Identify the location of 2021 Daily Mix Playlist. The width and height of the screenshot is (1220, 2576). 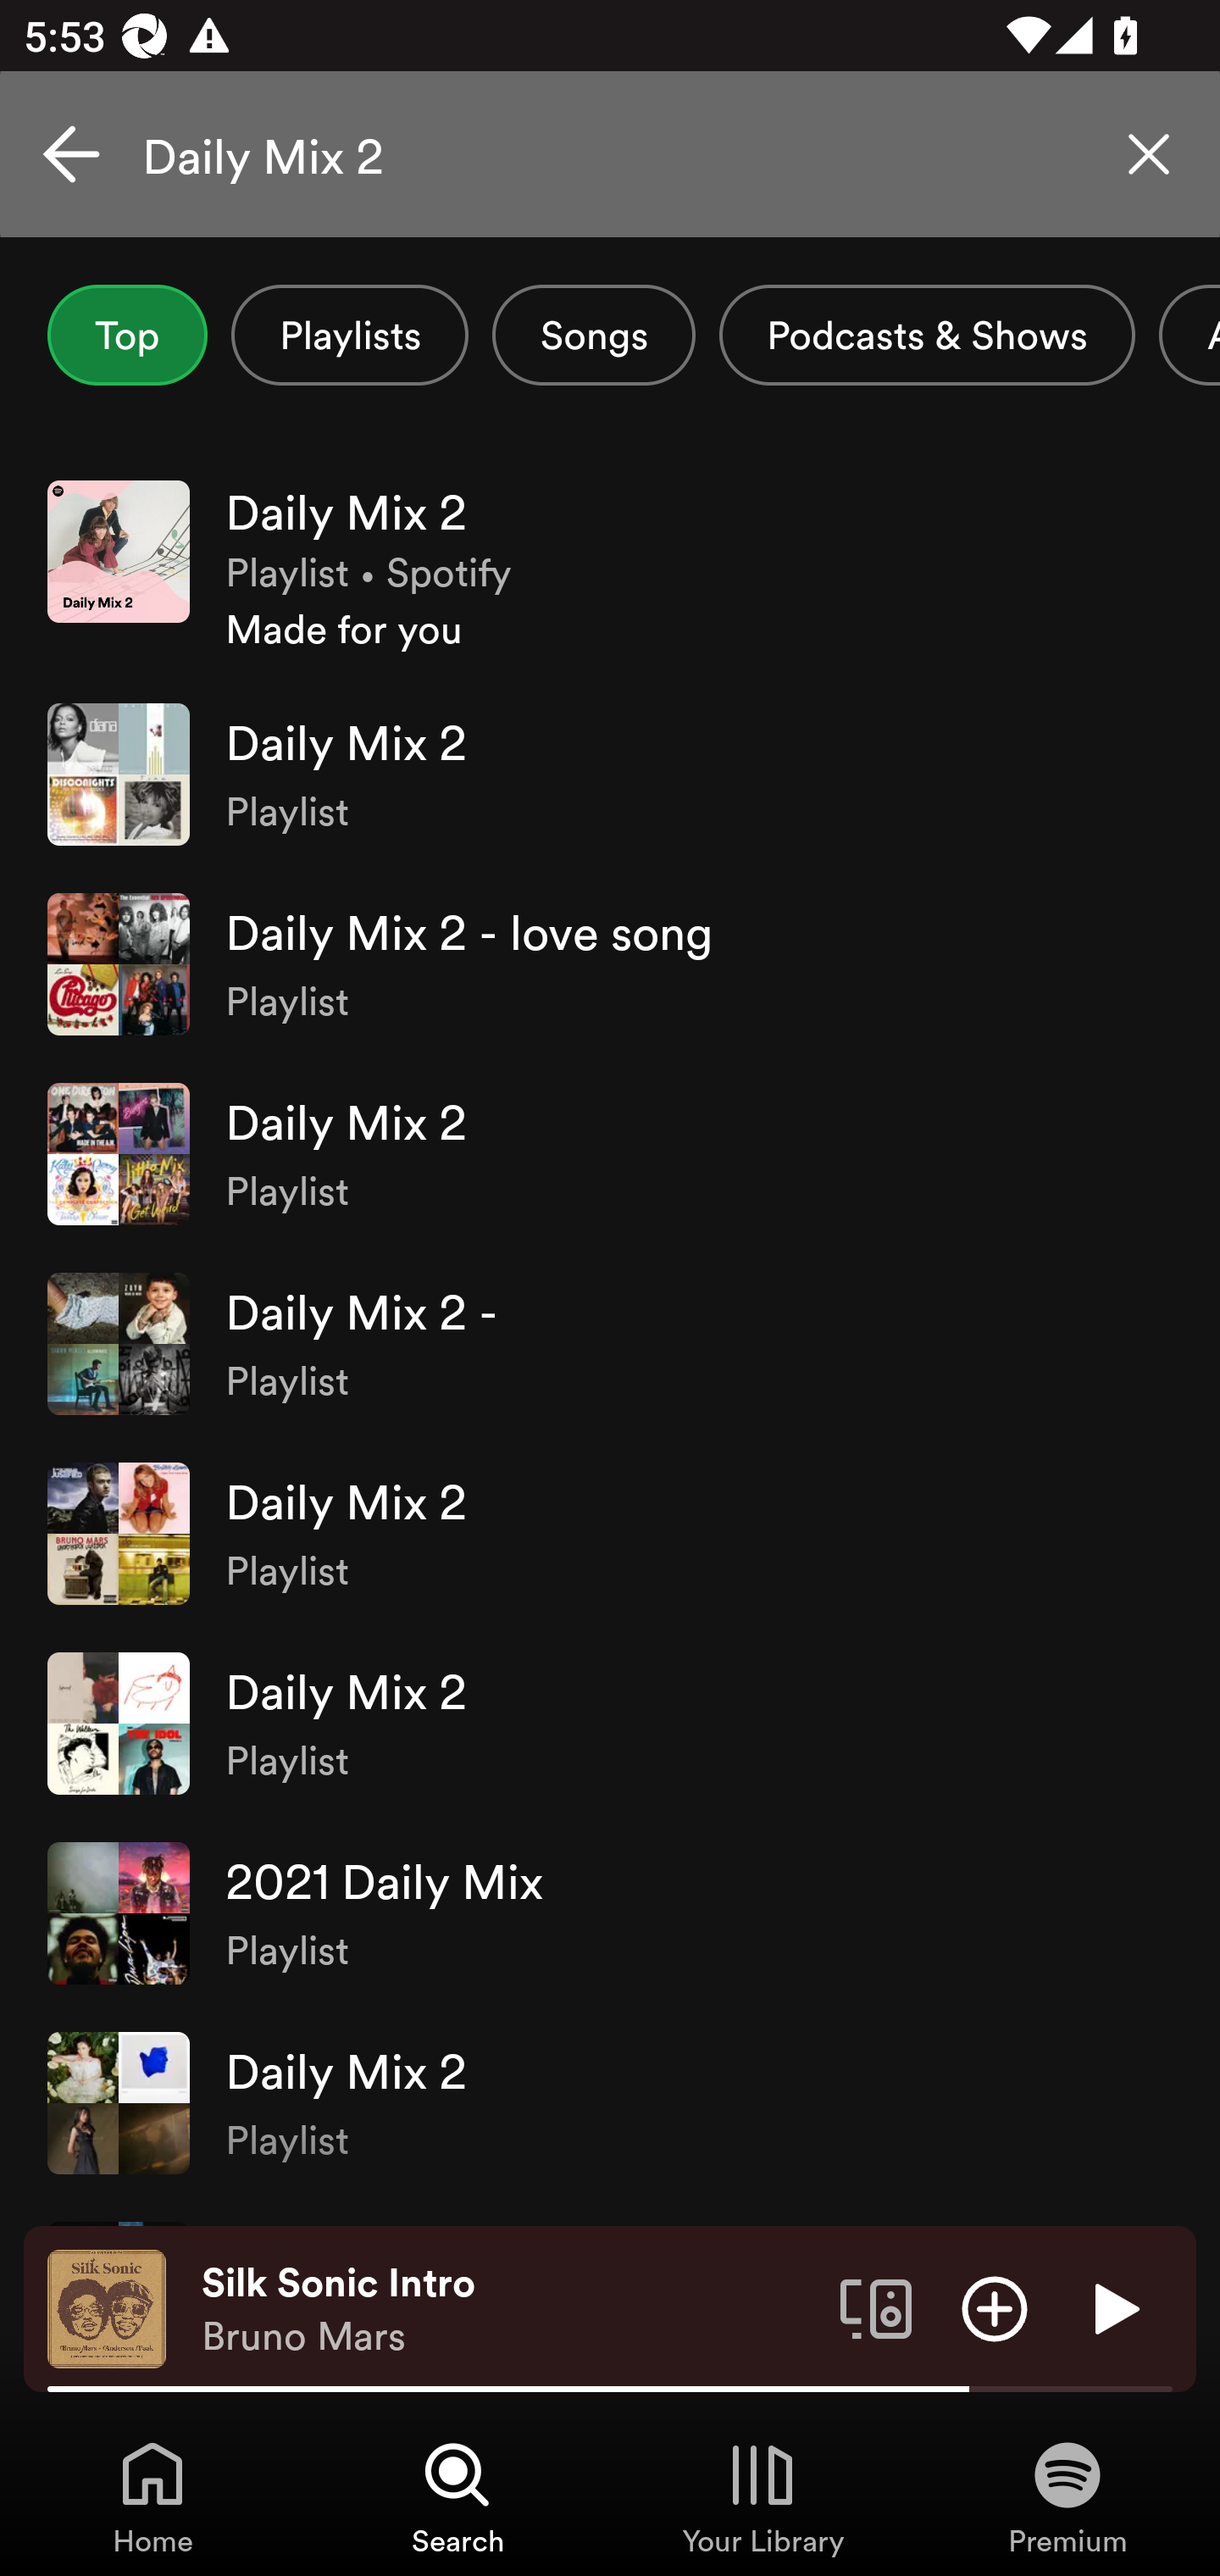
(610, 1913).